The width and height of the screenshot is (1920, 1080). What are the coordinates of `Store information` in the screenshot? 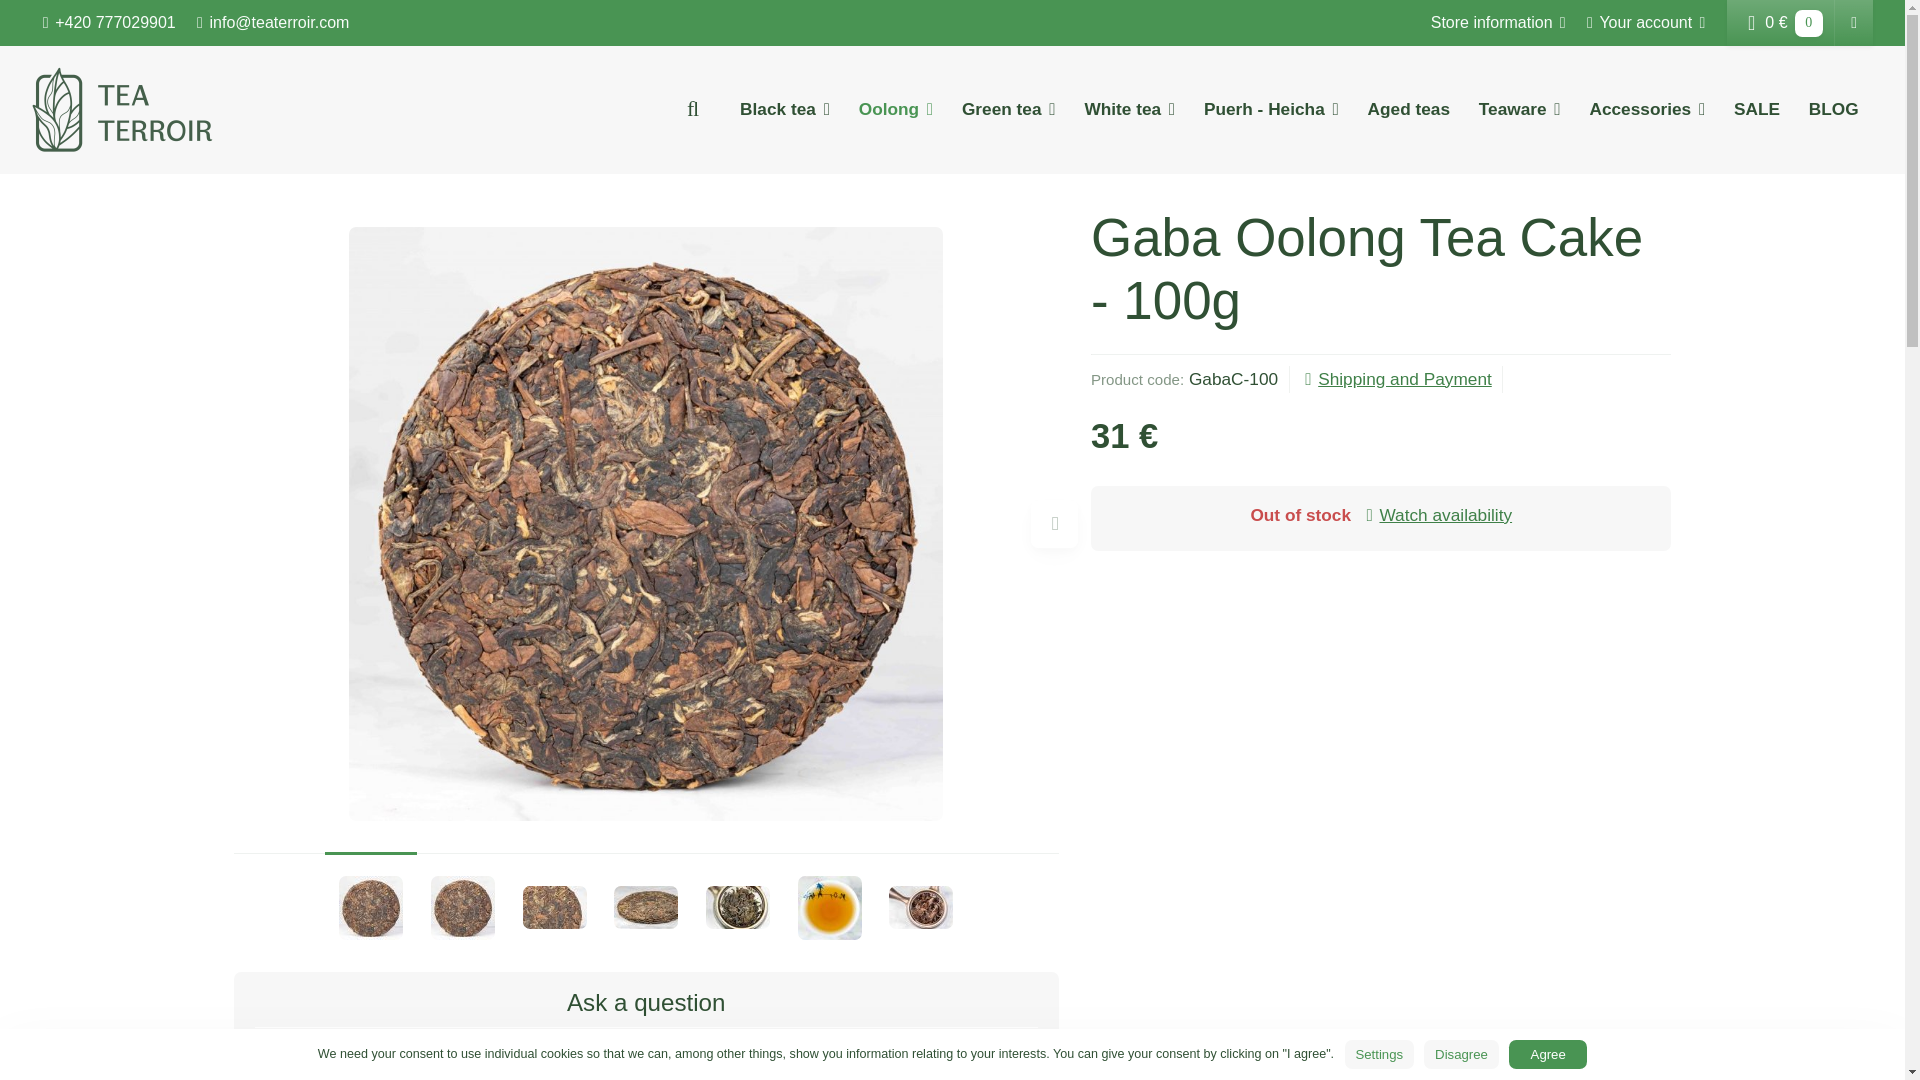 It's located at (1498, 23).